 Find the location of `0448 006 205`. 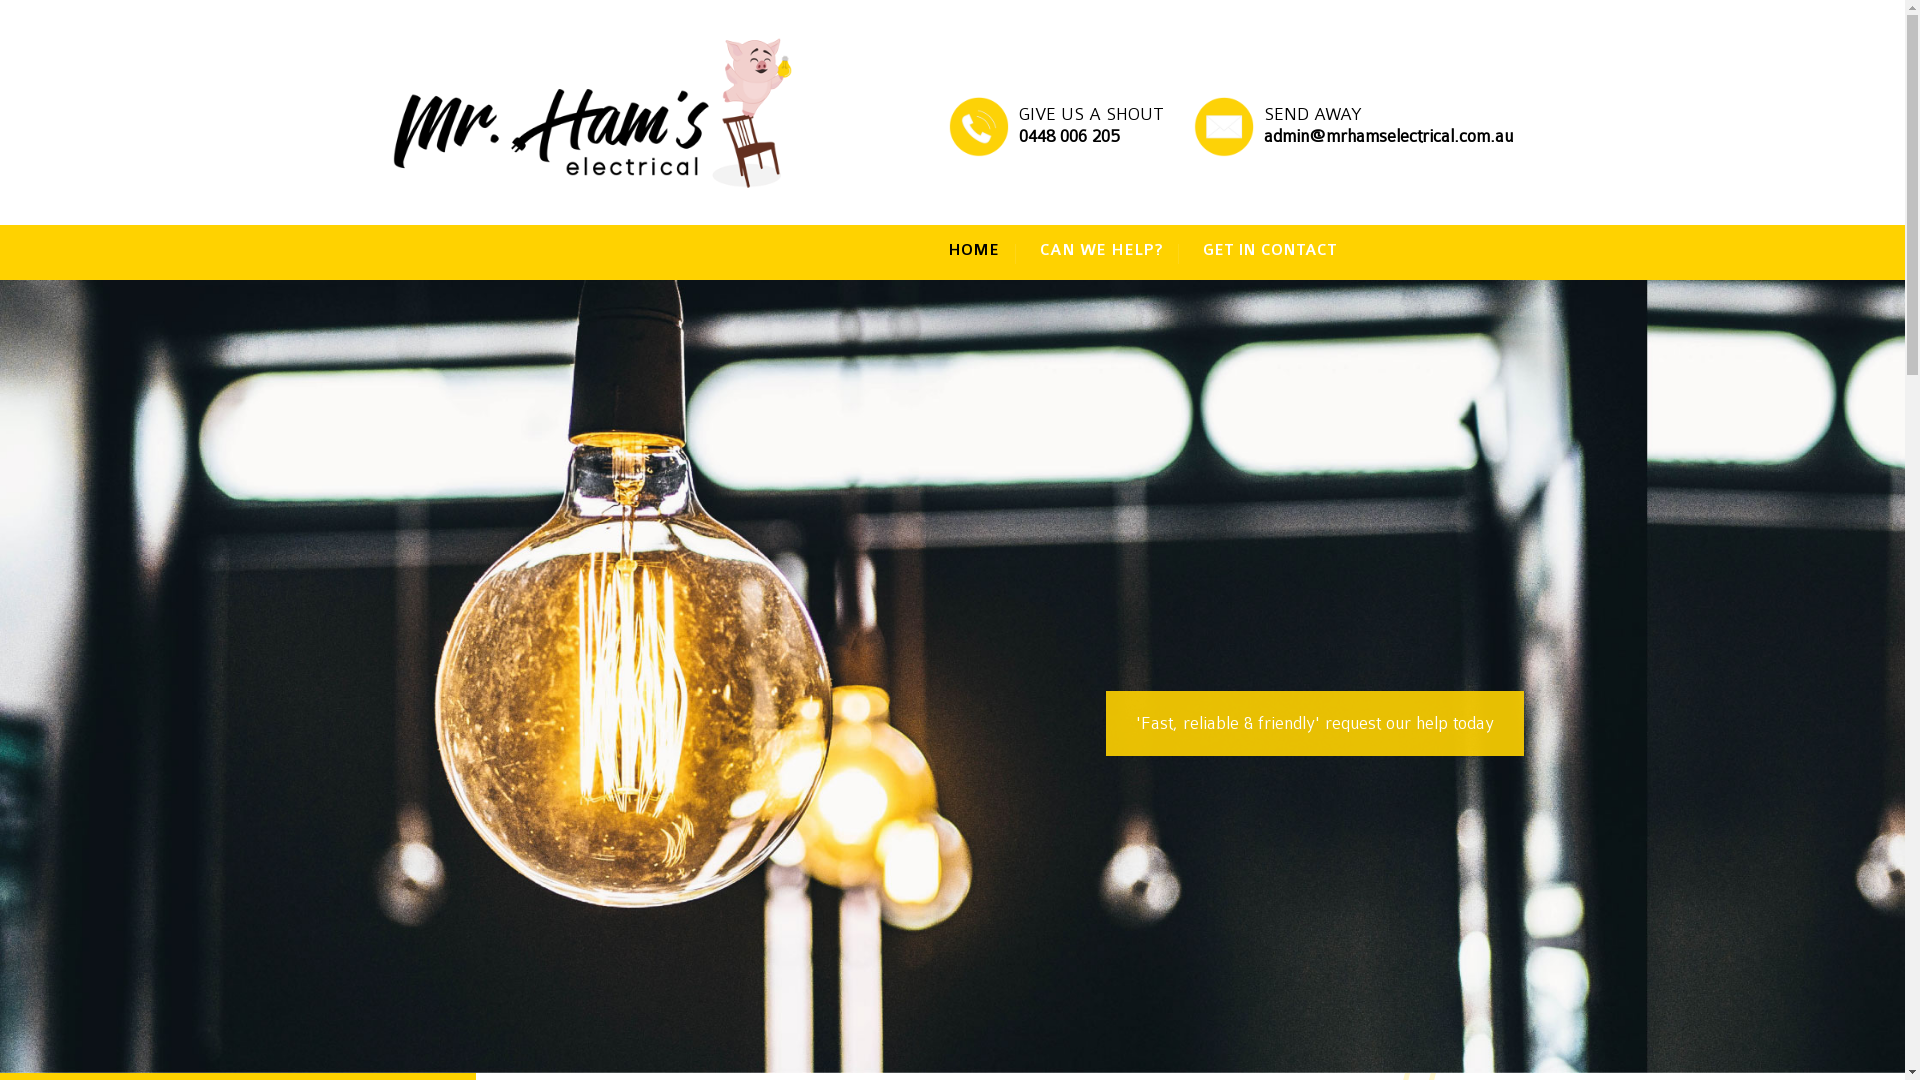

0448 006 205 is located at coordinates (1068, 136).